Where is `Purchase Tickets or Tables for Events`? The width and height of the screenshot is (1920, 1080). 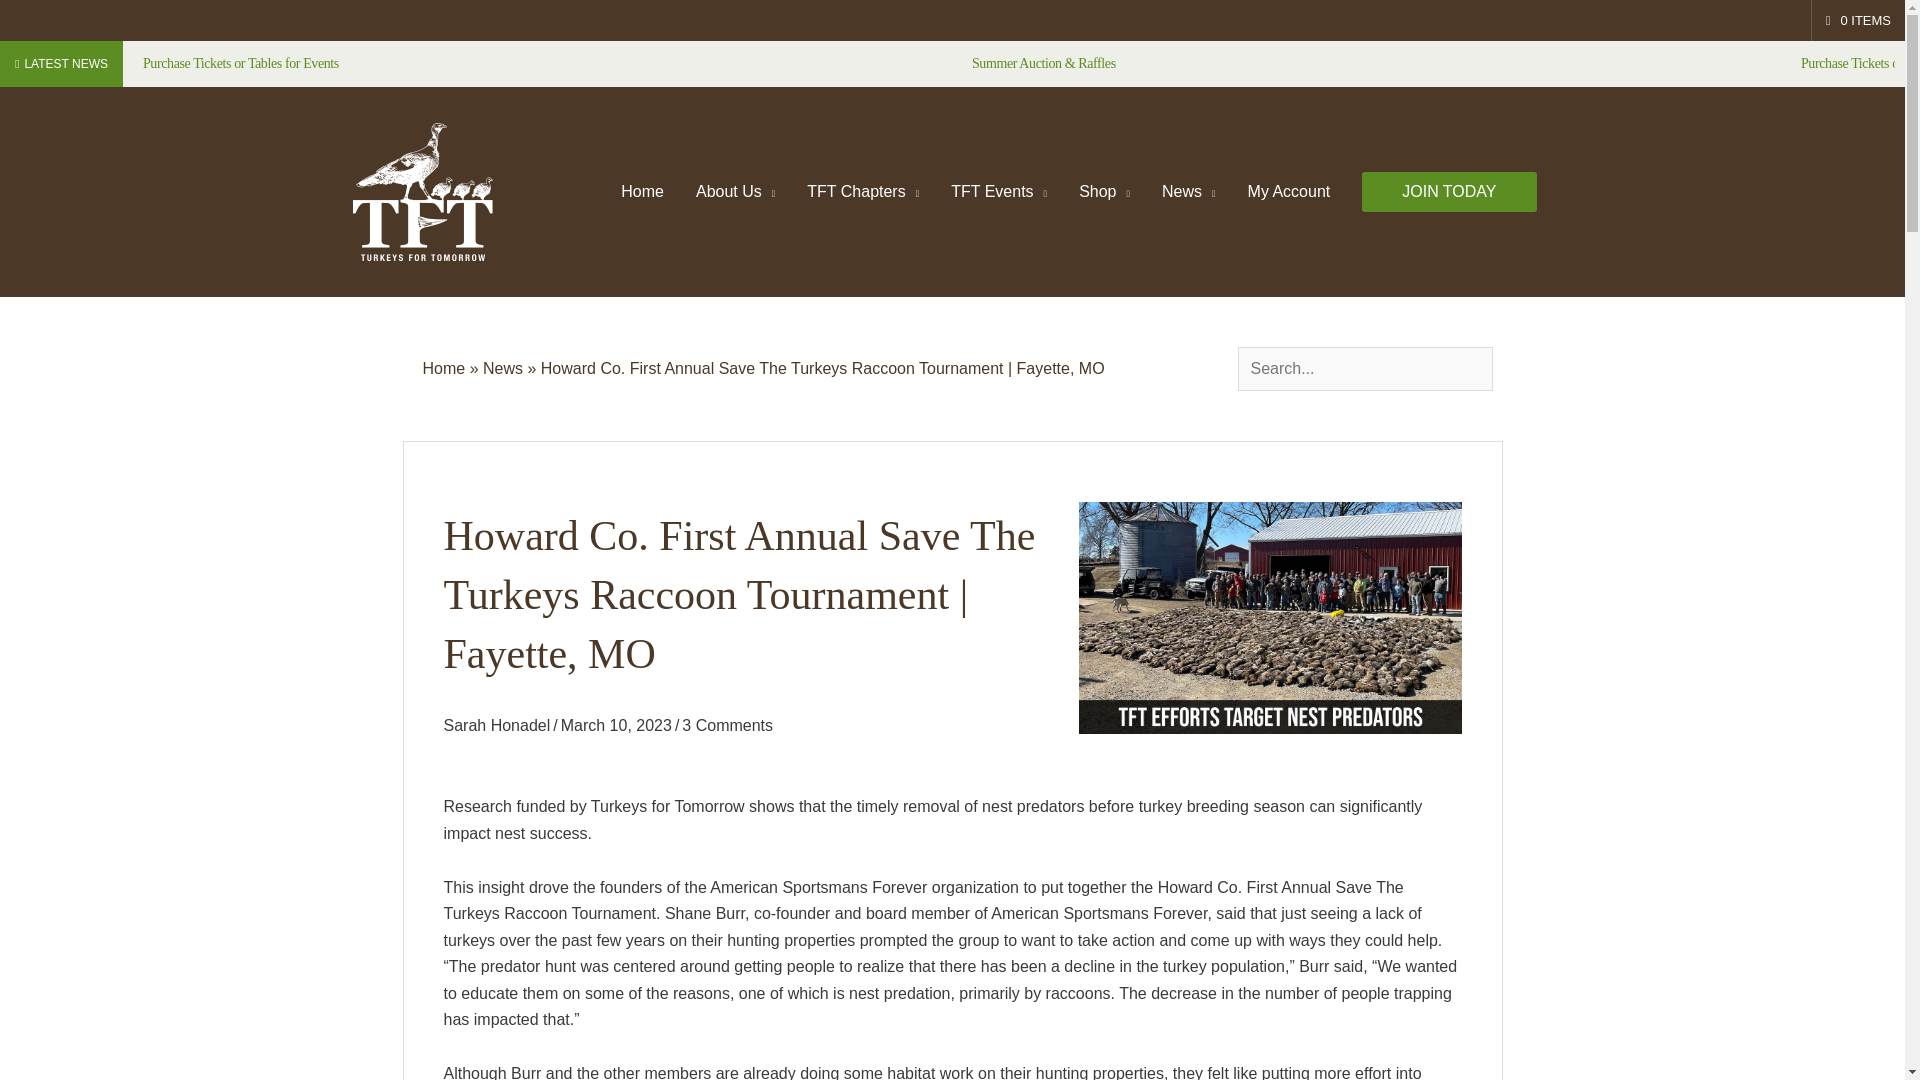
Purchase Tickets or Tables for Events is located at coordinates (240, 64).